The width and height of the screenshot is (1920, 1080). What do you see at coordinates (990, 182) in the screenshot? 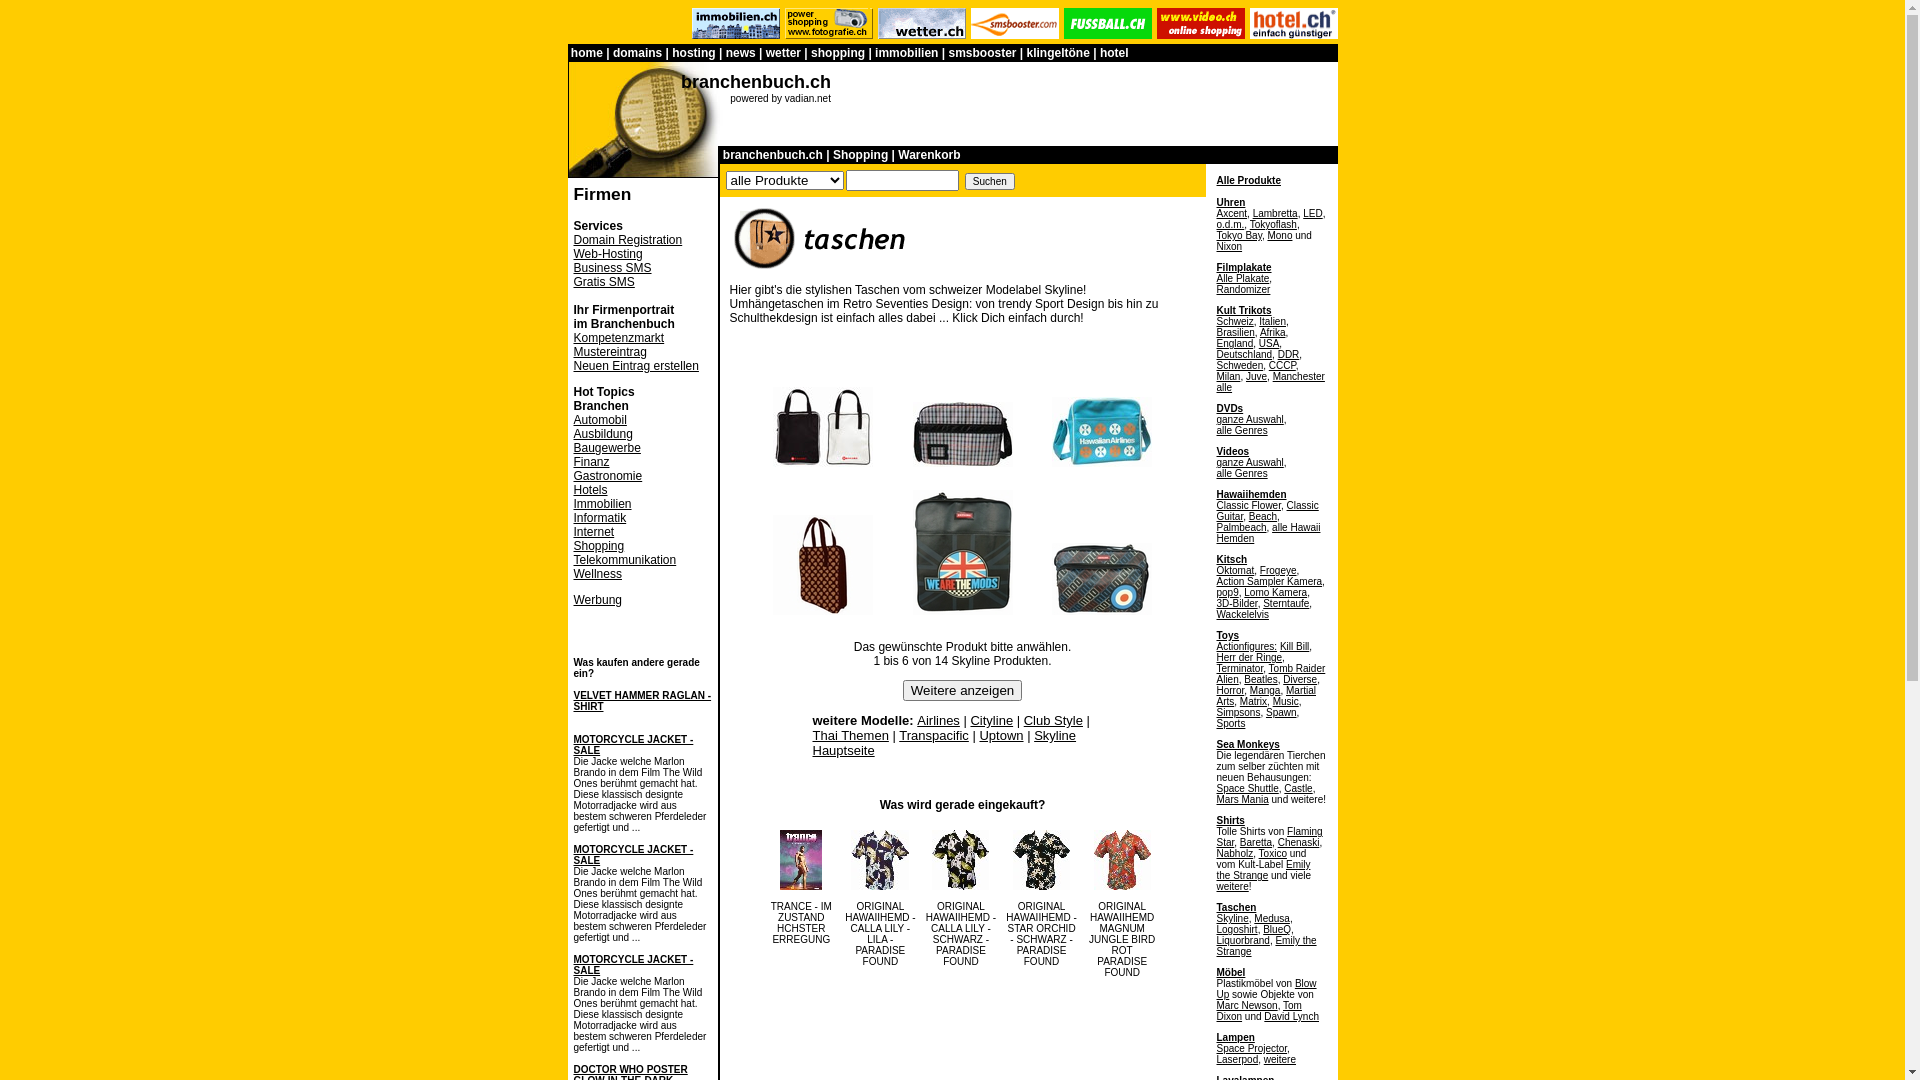
I see `Suchen` at bounding box center [990, 182].